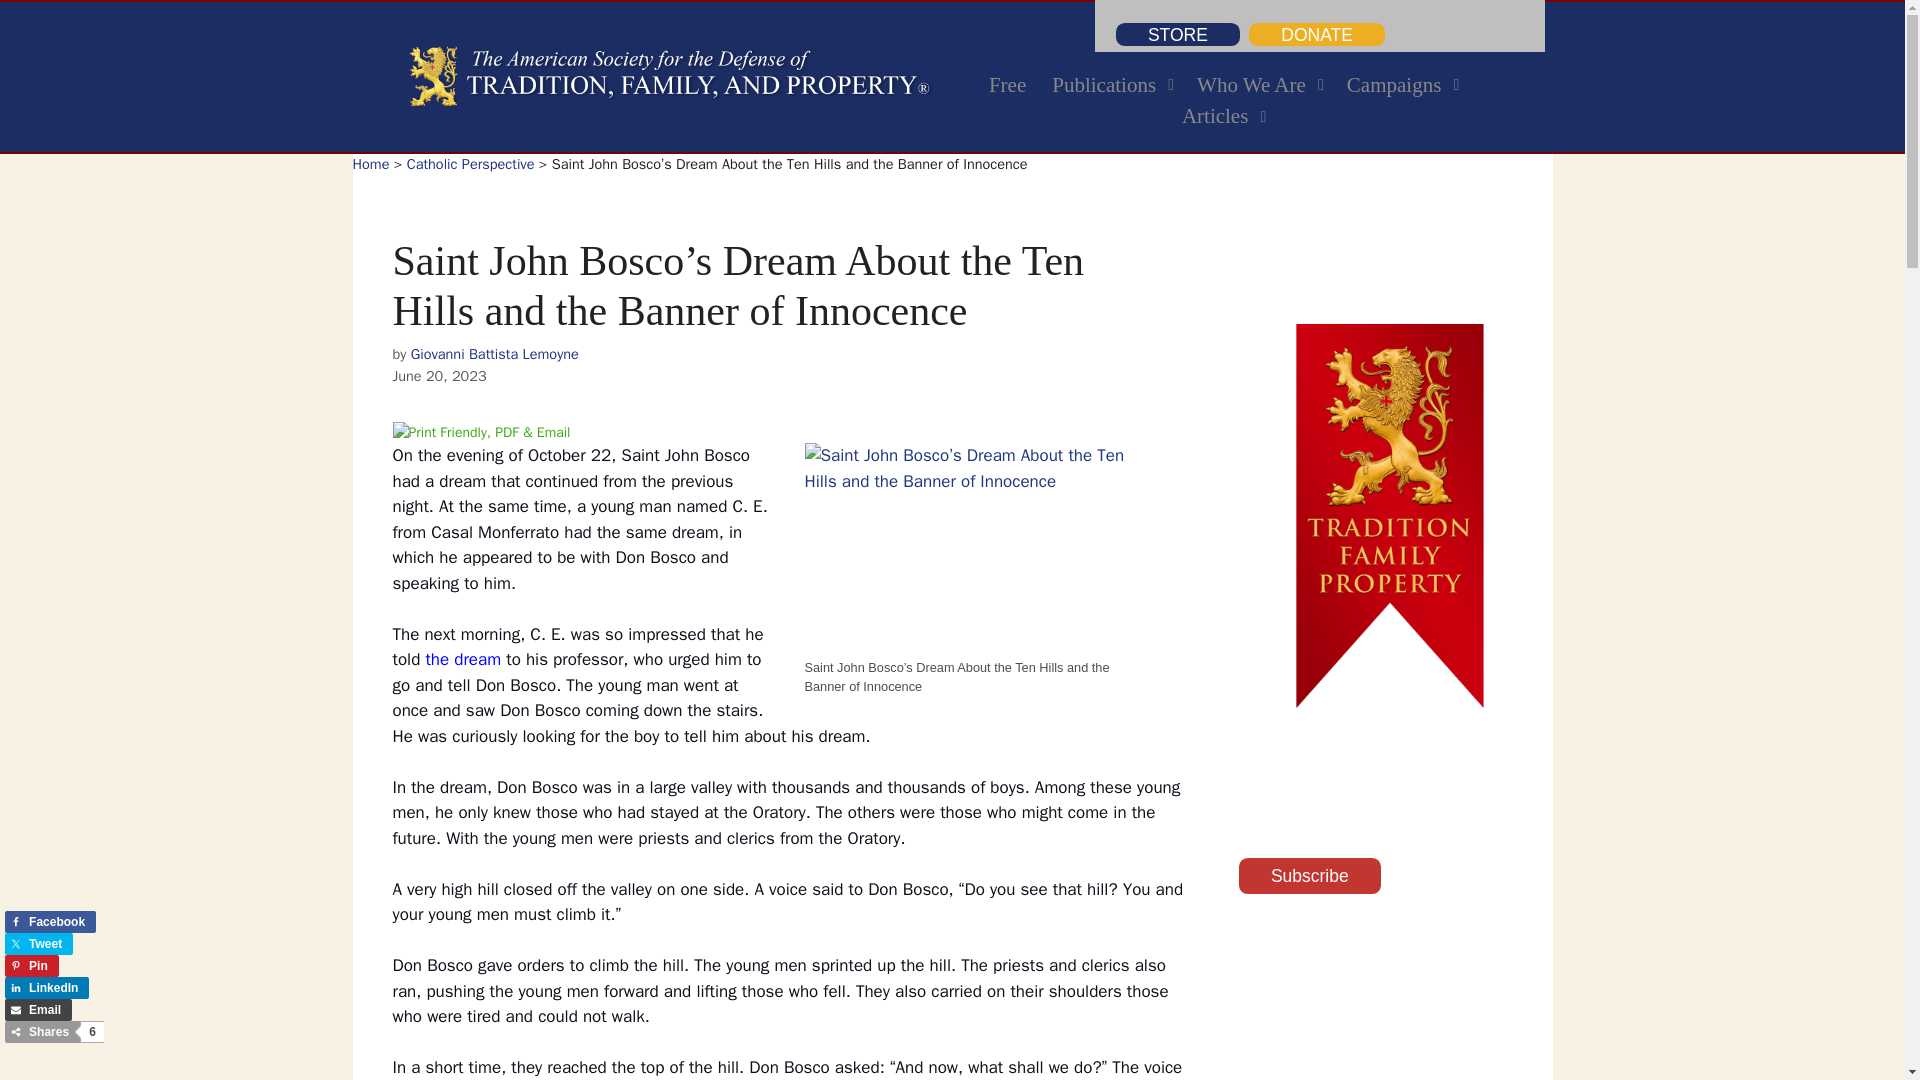  What do you see at coordinates (1222, 101) in the screenshot?
I see `Share on Facebook` at bounding box center [1222, 101].